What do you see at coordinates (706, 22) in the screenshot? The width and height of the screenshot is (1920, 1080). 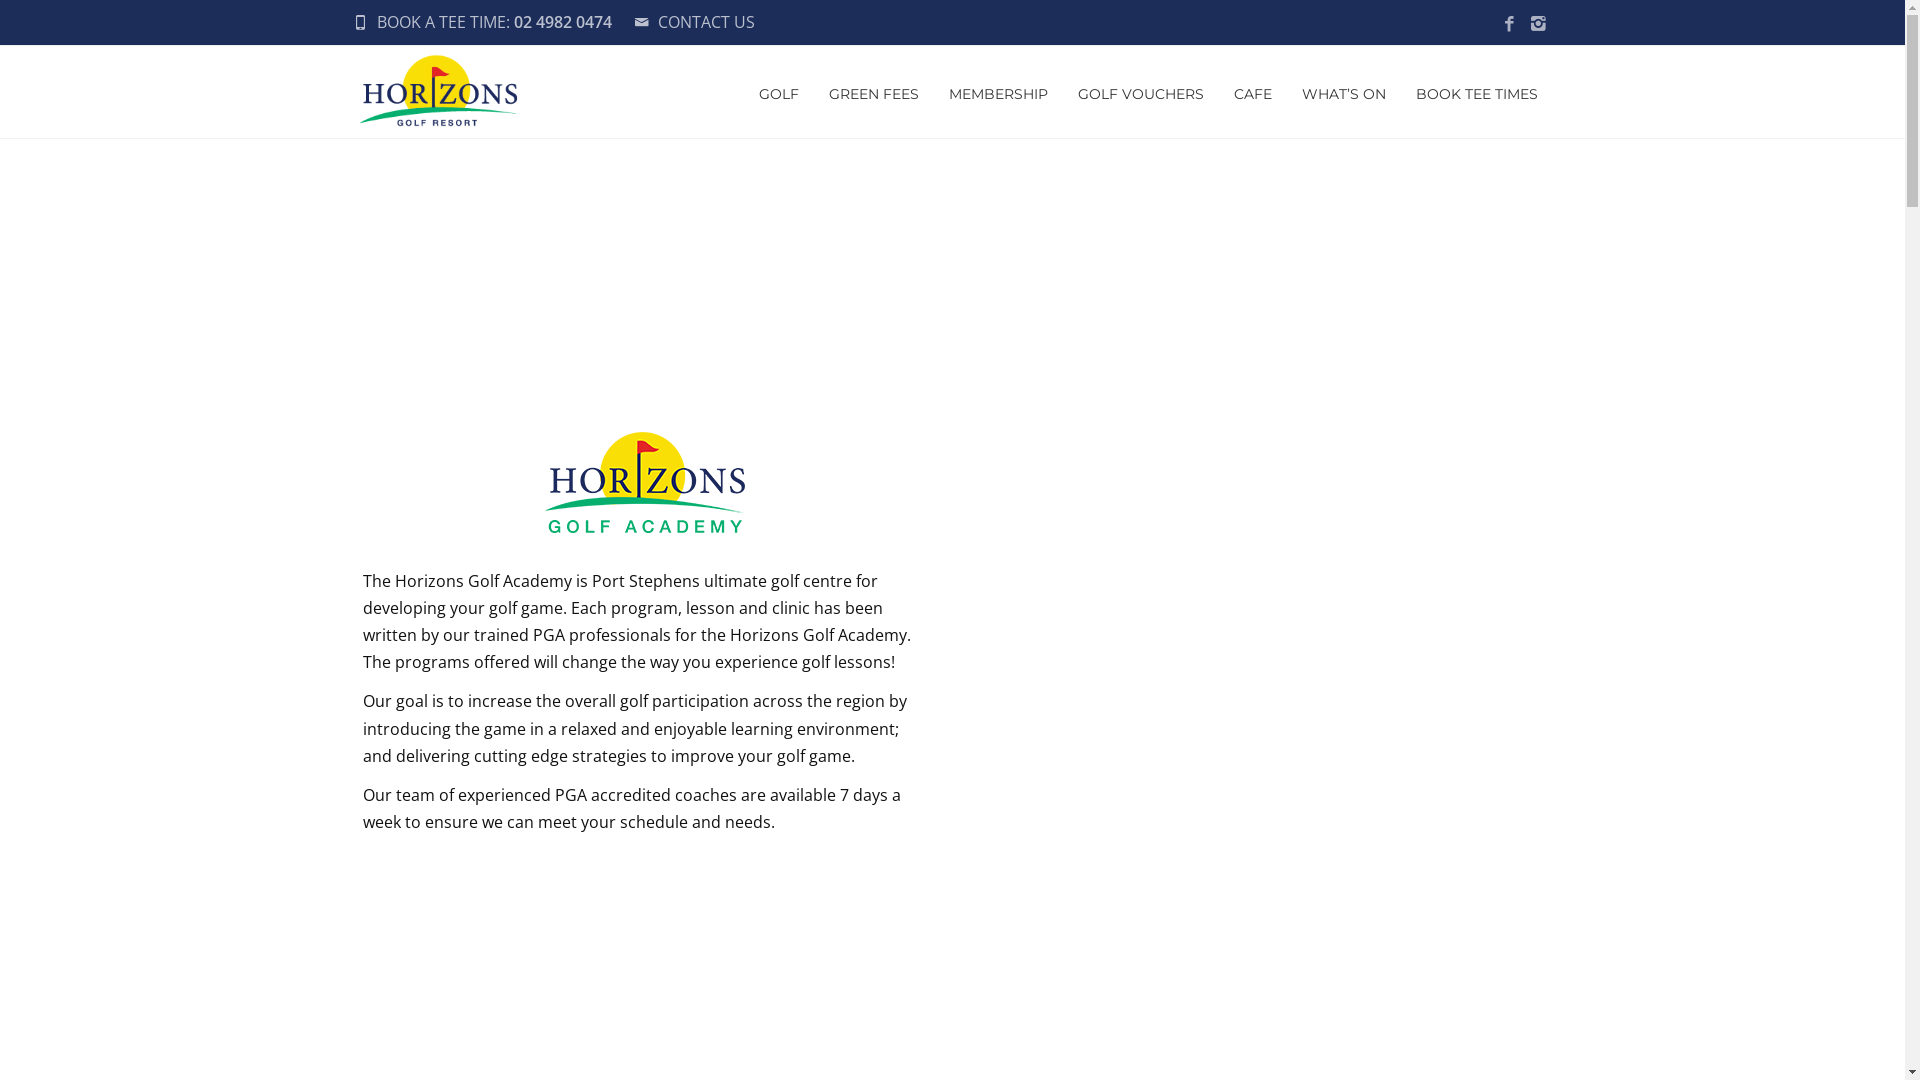 I see `CONTACT US` at bounding box center [706, 22].